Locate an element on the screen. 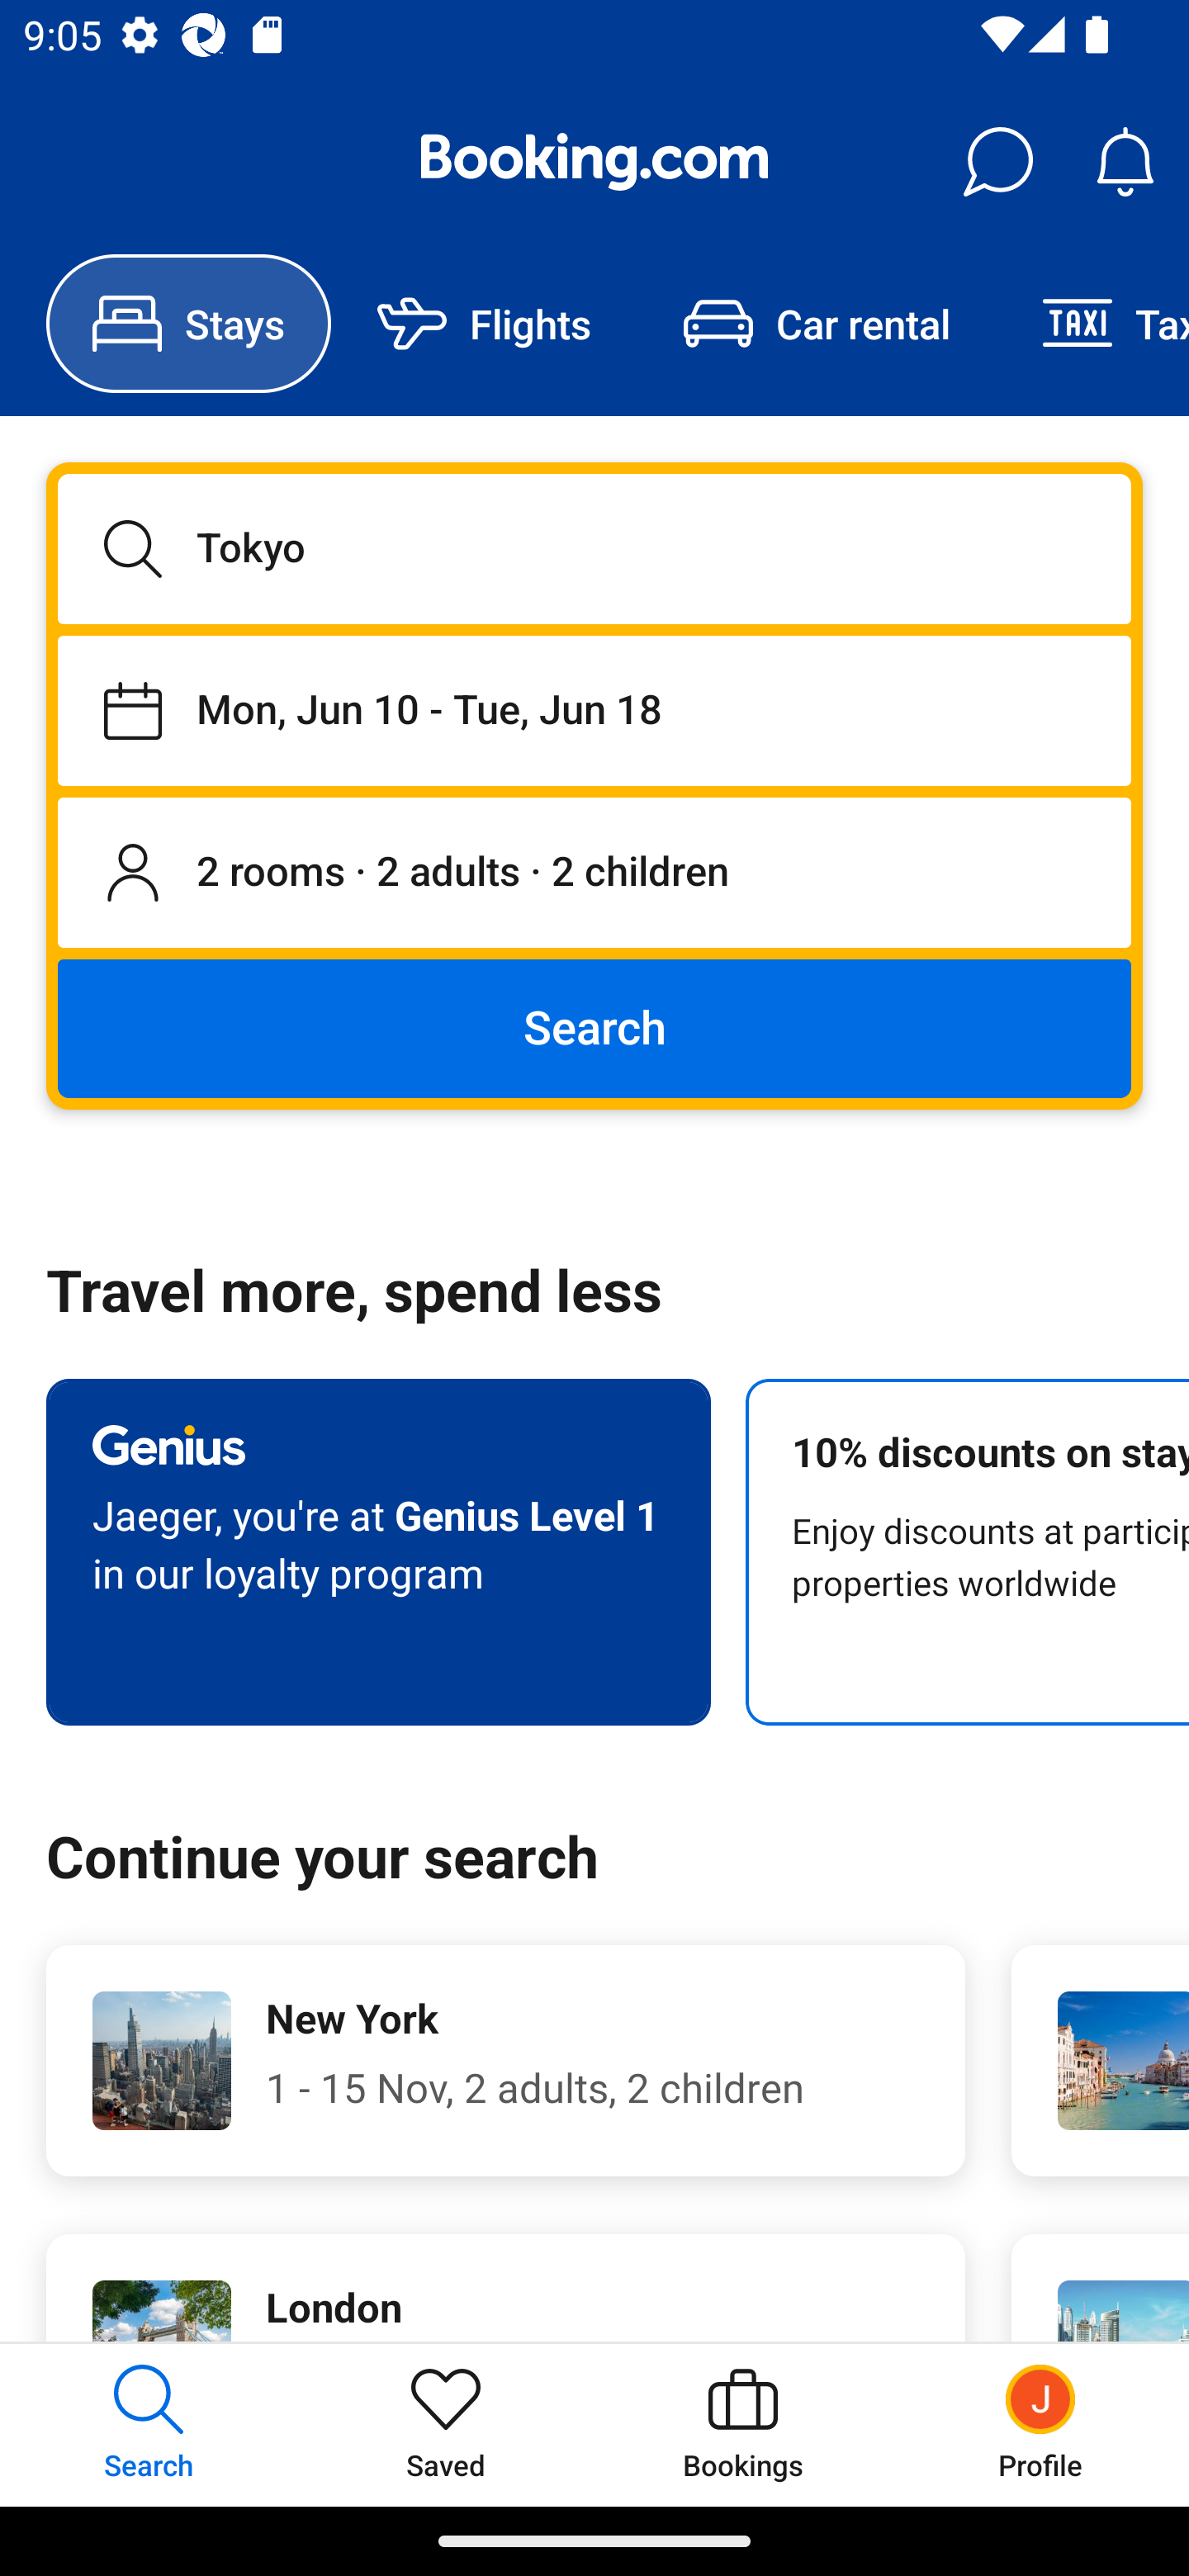  Staying from Mon, Jun 10 until Tue, Jun 18 is located at coordinates (594, 710).